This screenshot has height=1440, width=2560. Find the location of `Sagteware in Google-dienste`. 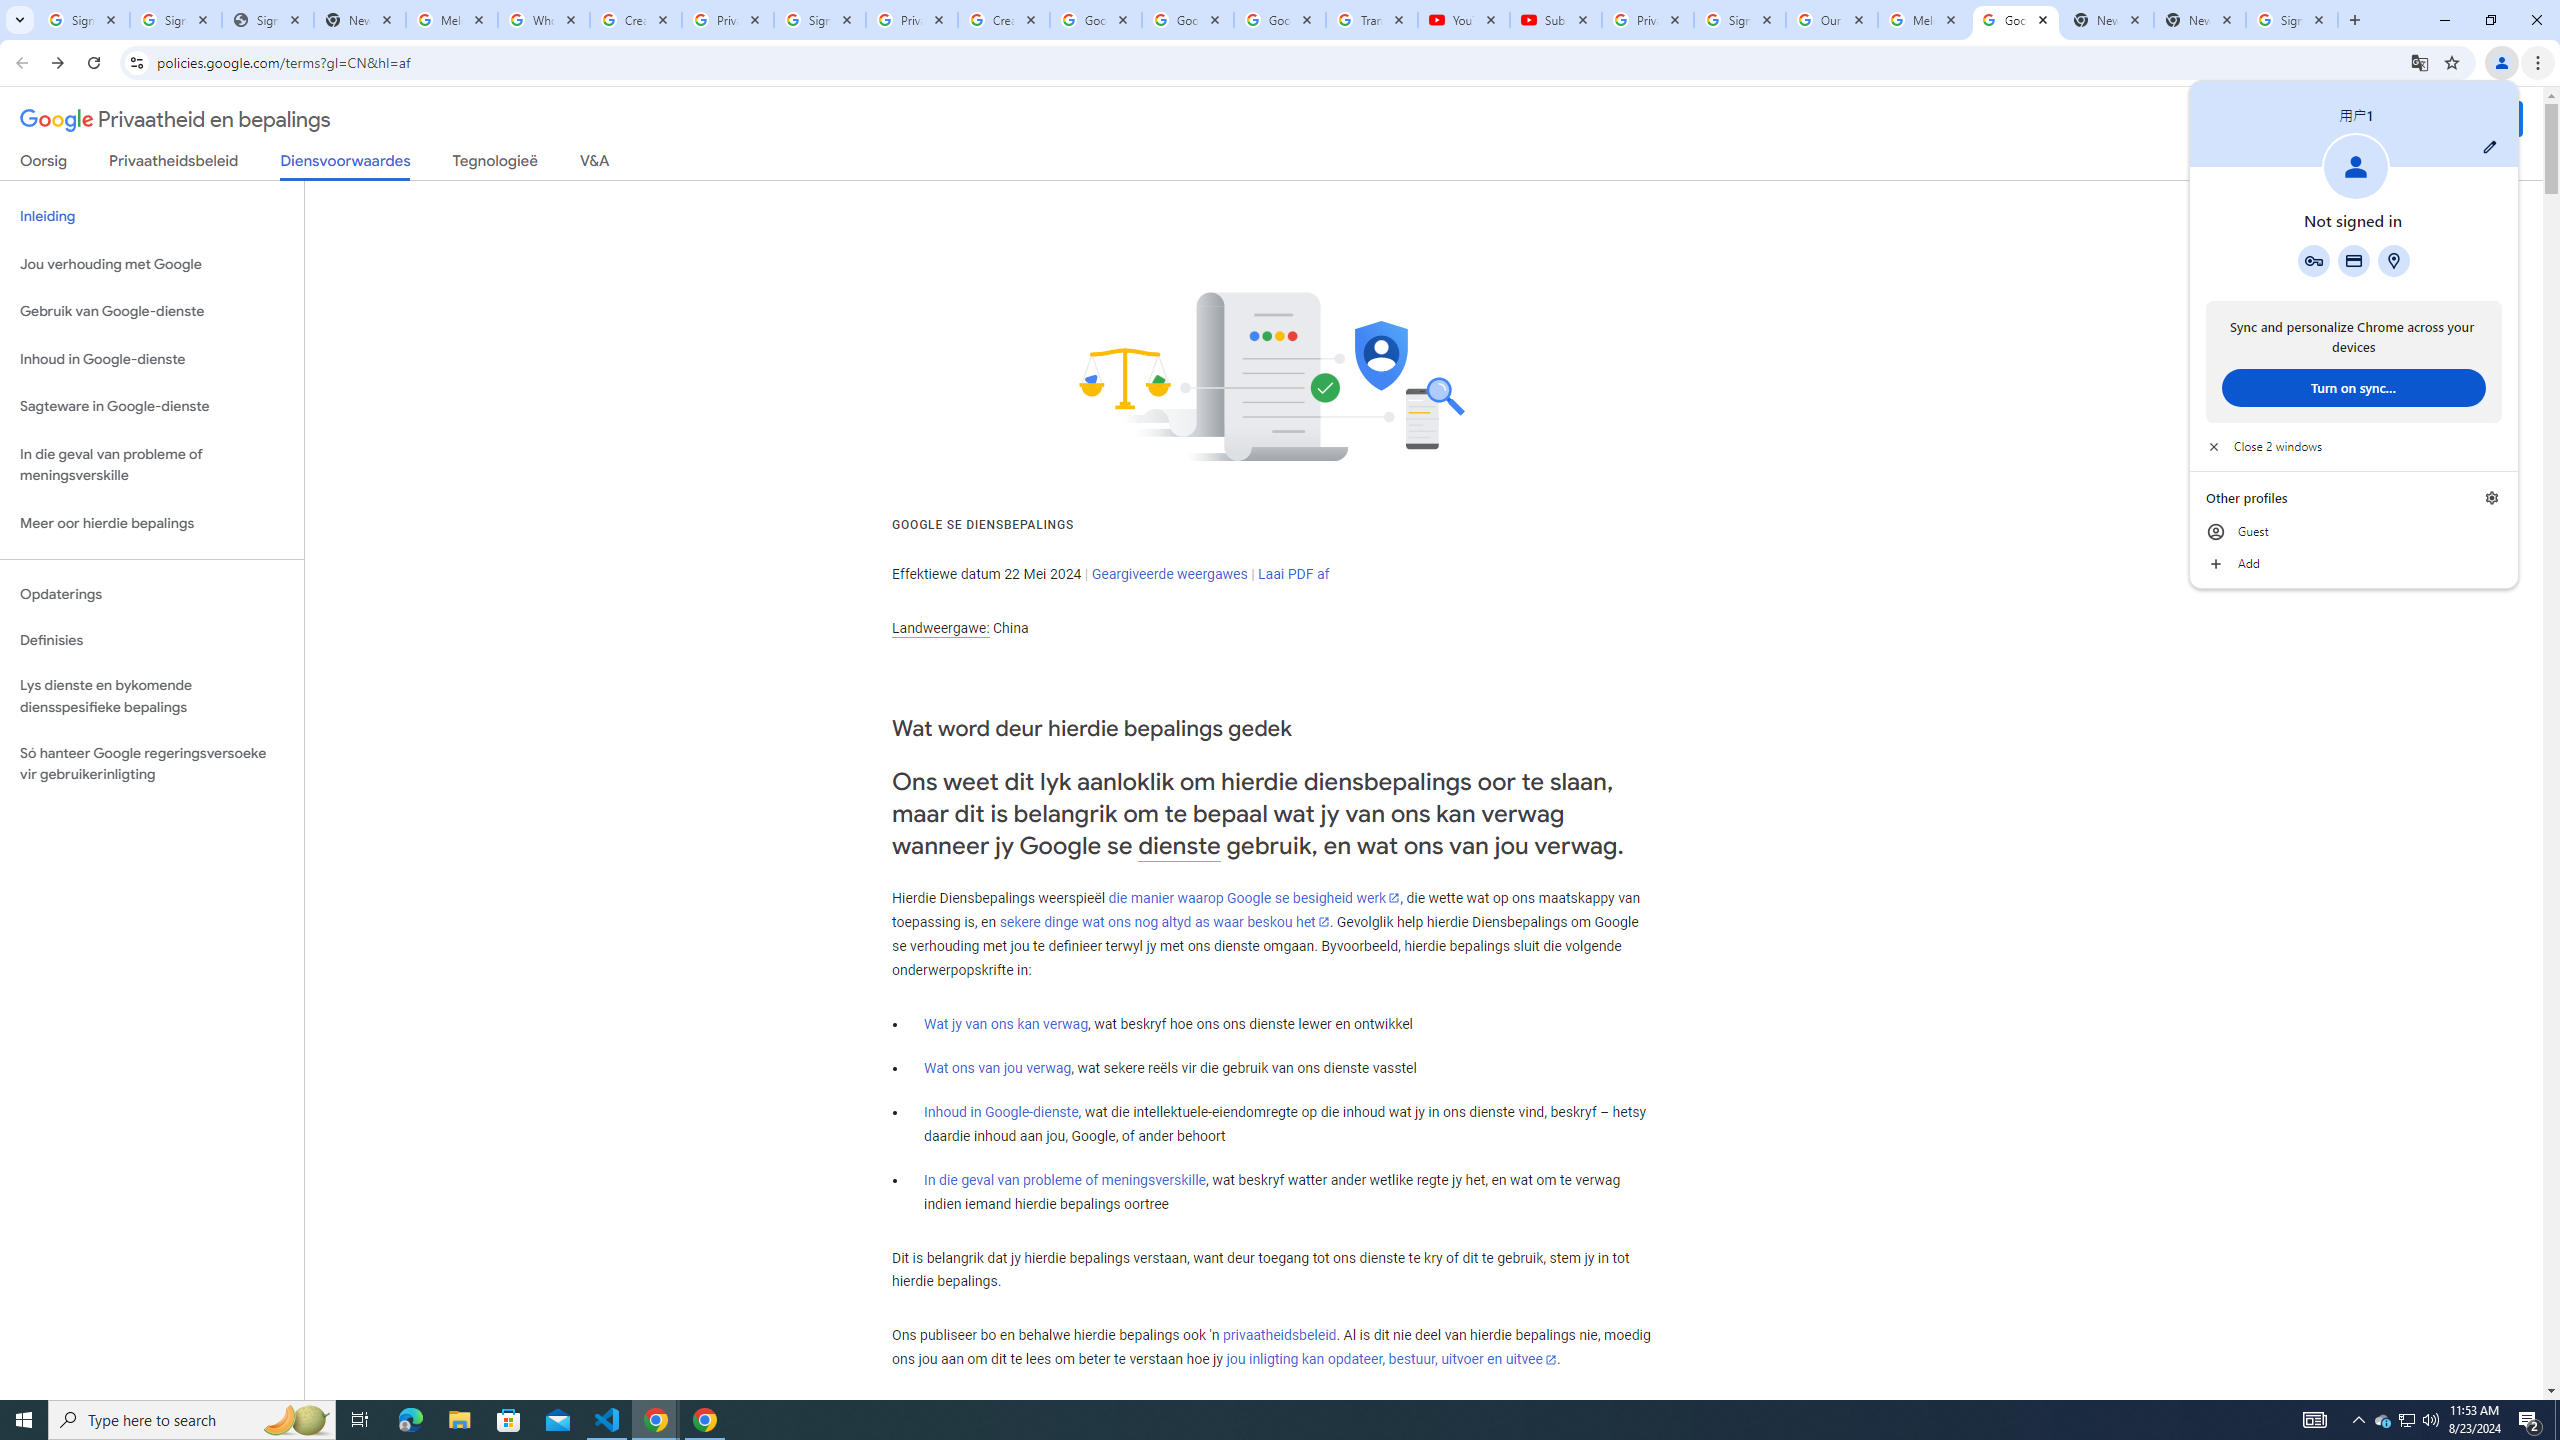

Sagteware in Google-dienste is located at coordinates (152, 406).